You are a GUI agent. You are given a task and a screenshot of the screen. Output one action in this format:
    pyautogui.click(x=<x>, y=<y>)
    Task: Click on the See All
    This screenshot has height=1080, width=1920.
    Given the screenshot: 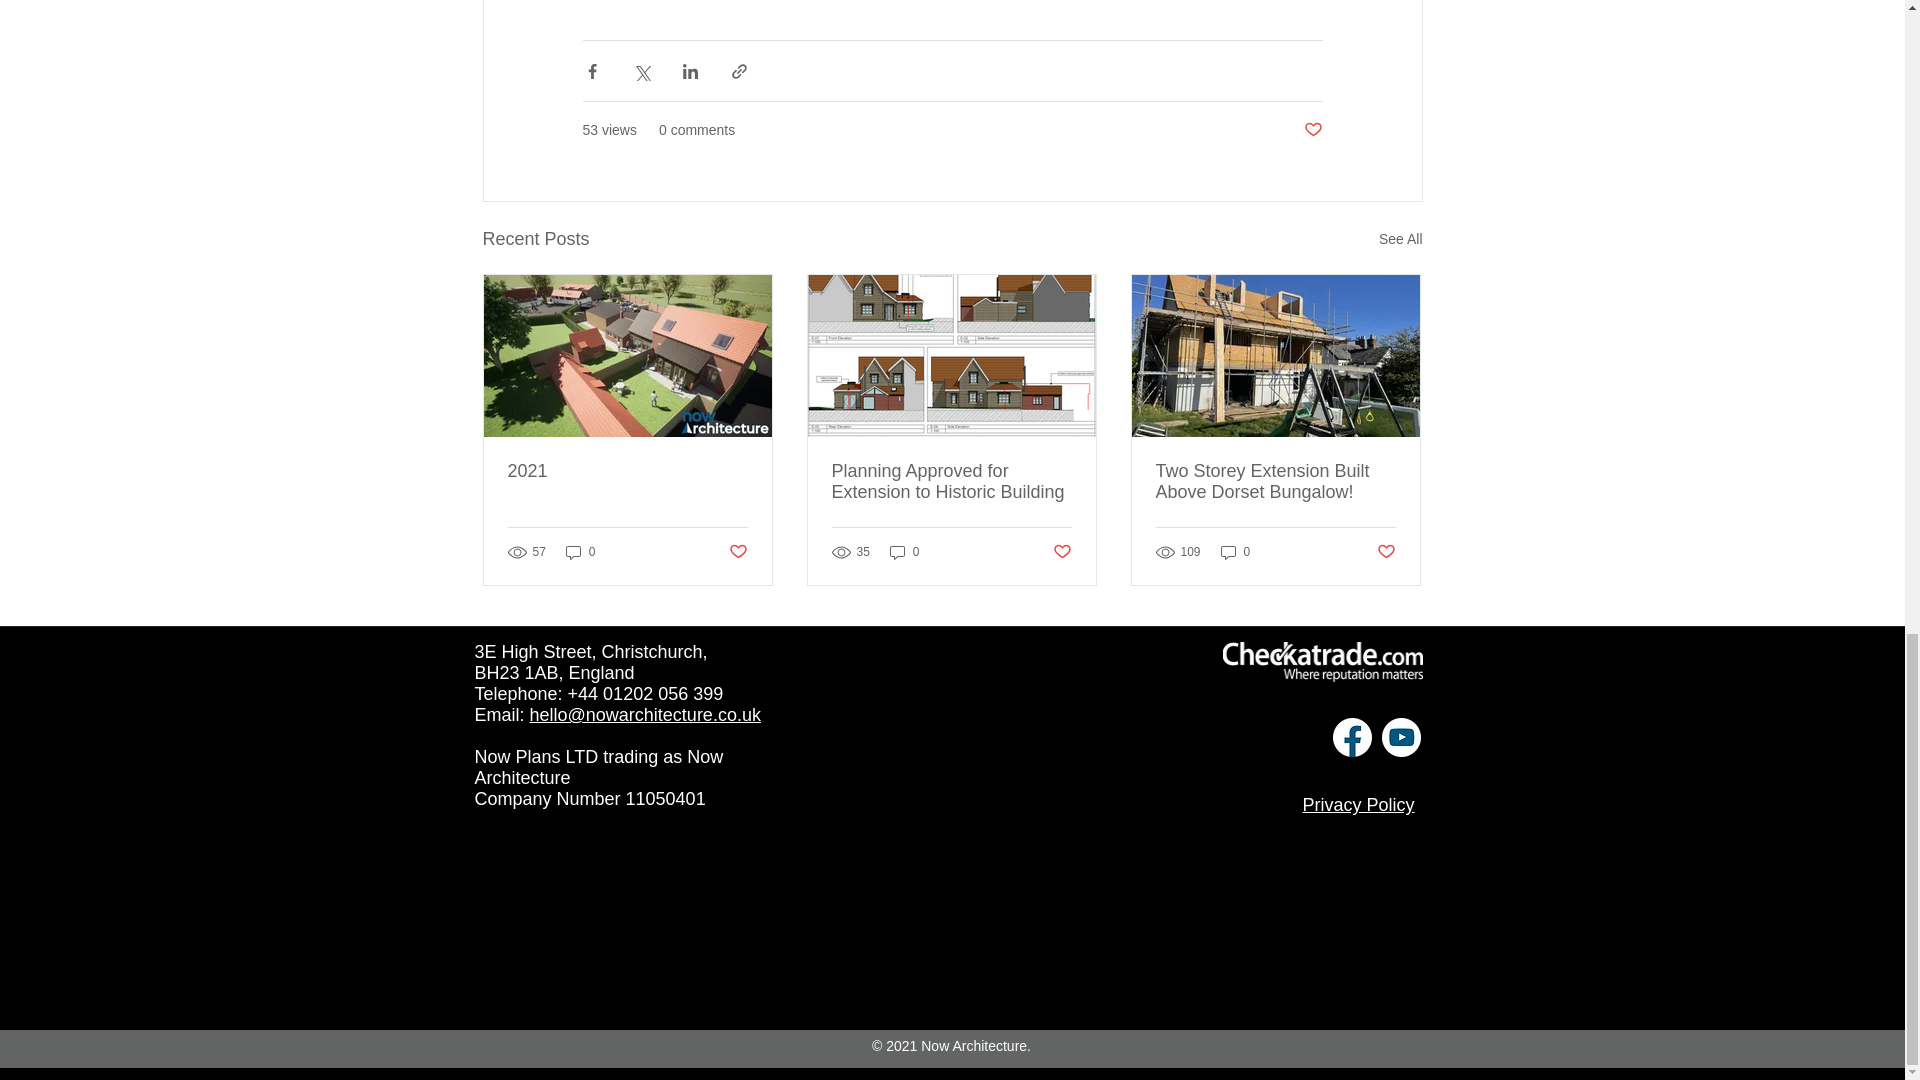 What is the action you would take?
    pyautogui.click(x=1400, y=238)
    